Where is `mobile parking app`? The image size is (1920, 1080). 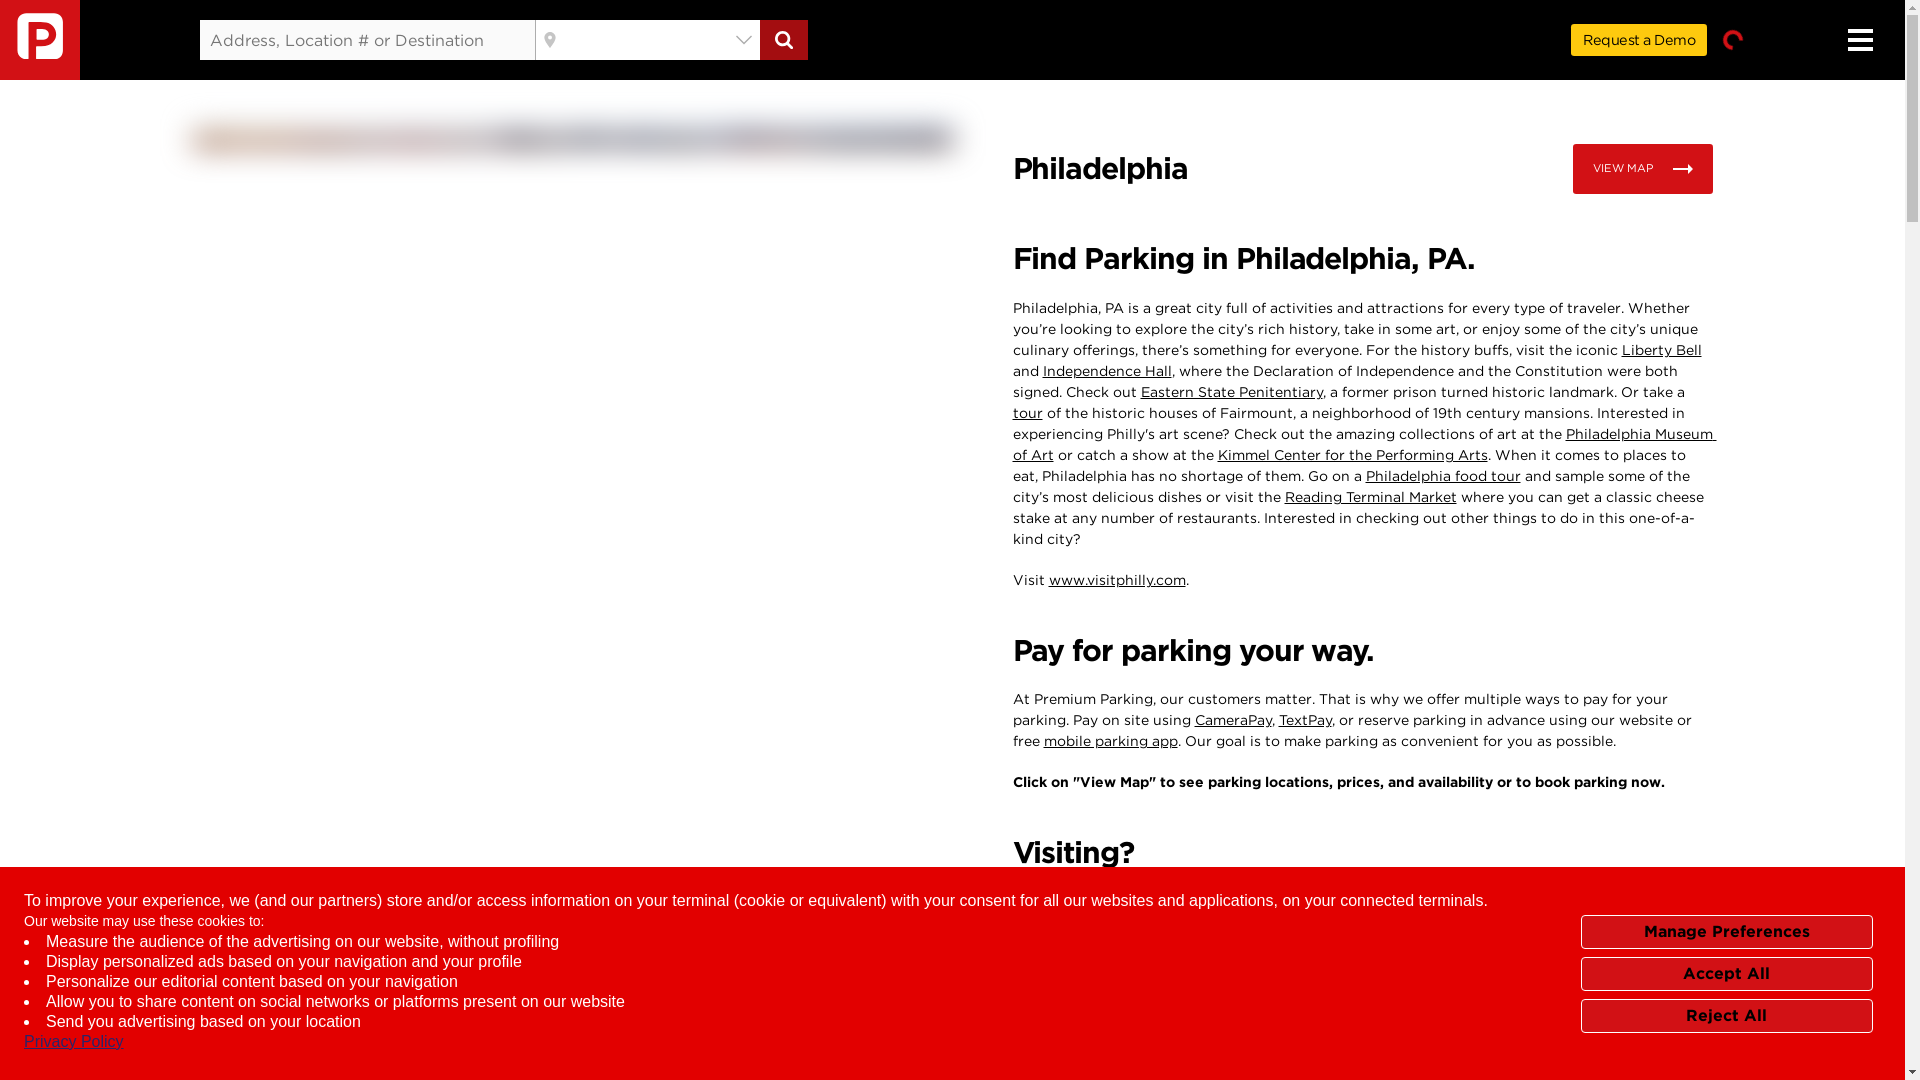
mobile parking app is located at coordinates (1111, 741).